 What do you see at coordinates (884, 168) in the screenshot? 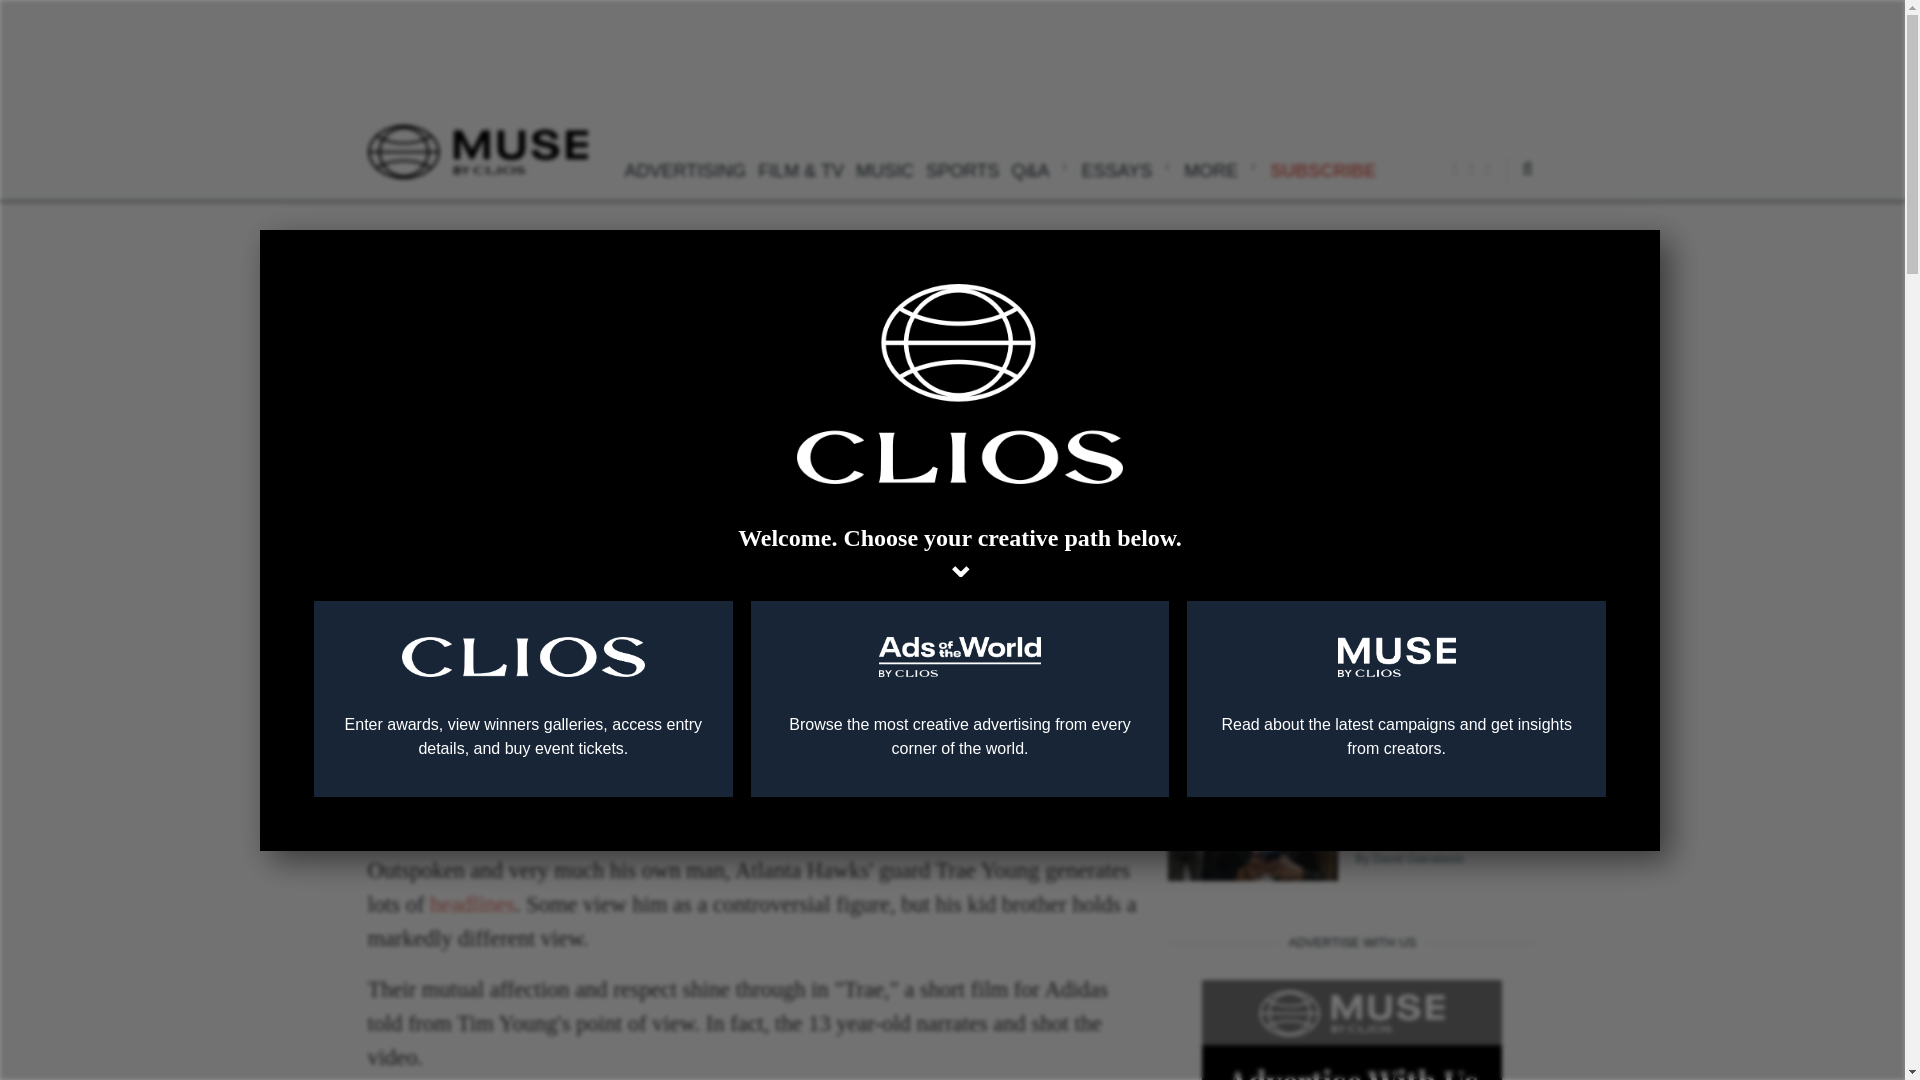
I see `MUSIC` at bounding box center [884, 168].